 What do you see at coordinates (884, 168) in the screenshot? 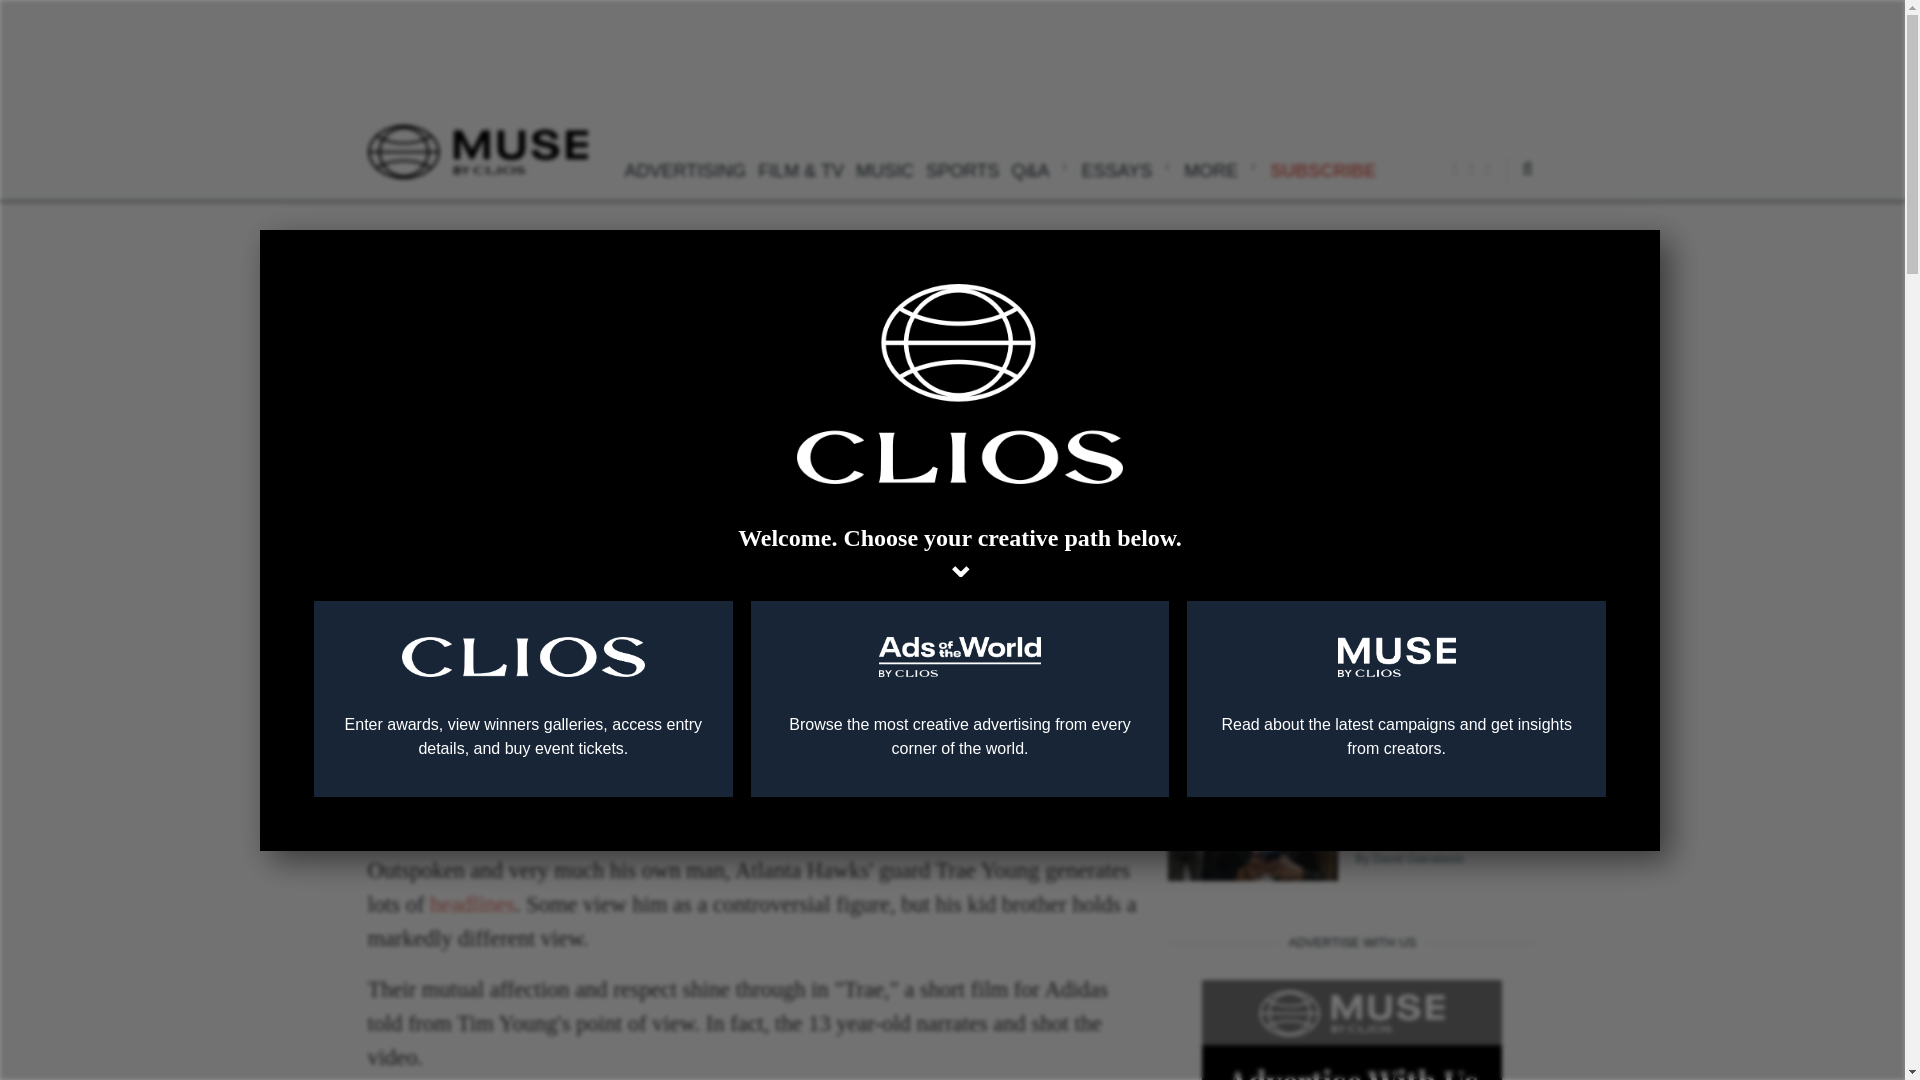
I see `MUSIC` at bounding box center [884, 168].